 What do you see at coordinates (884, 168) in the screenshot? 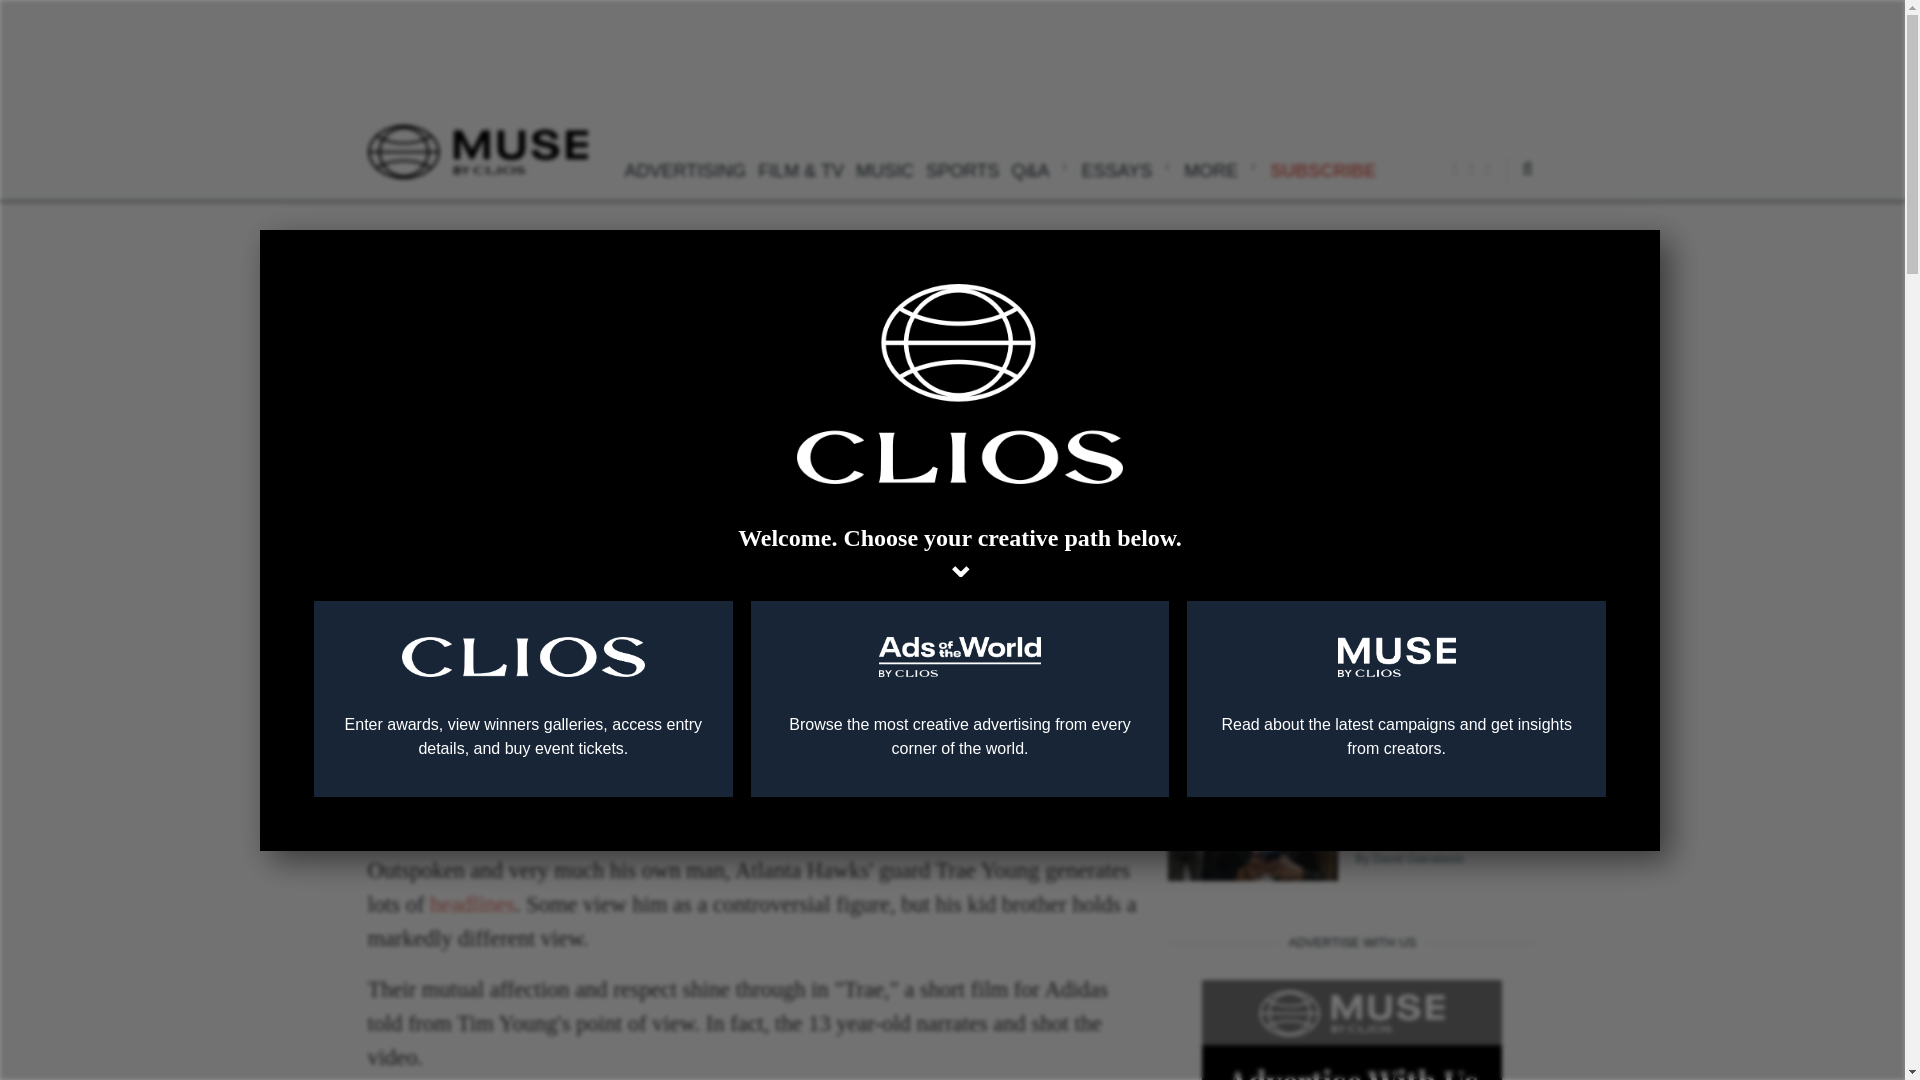
I see `MUSIC` at bounding box center [884, 168].